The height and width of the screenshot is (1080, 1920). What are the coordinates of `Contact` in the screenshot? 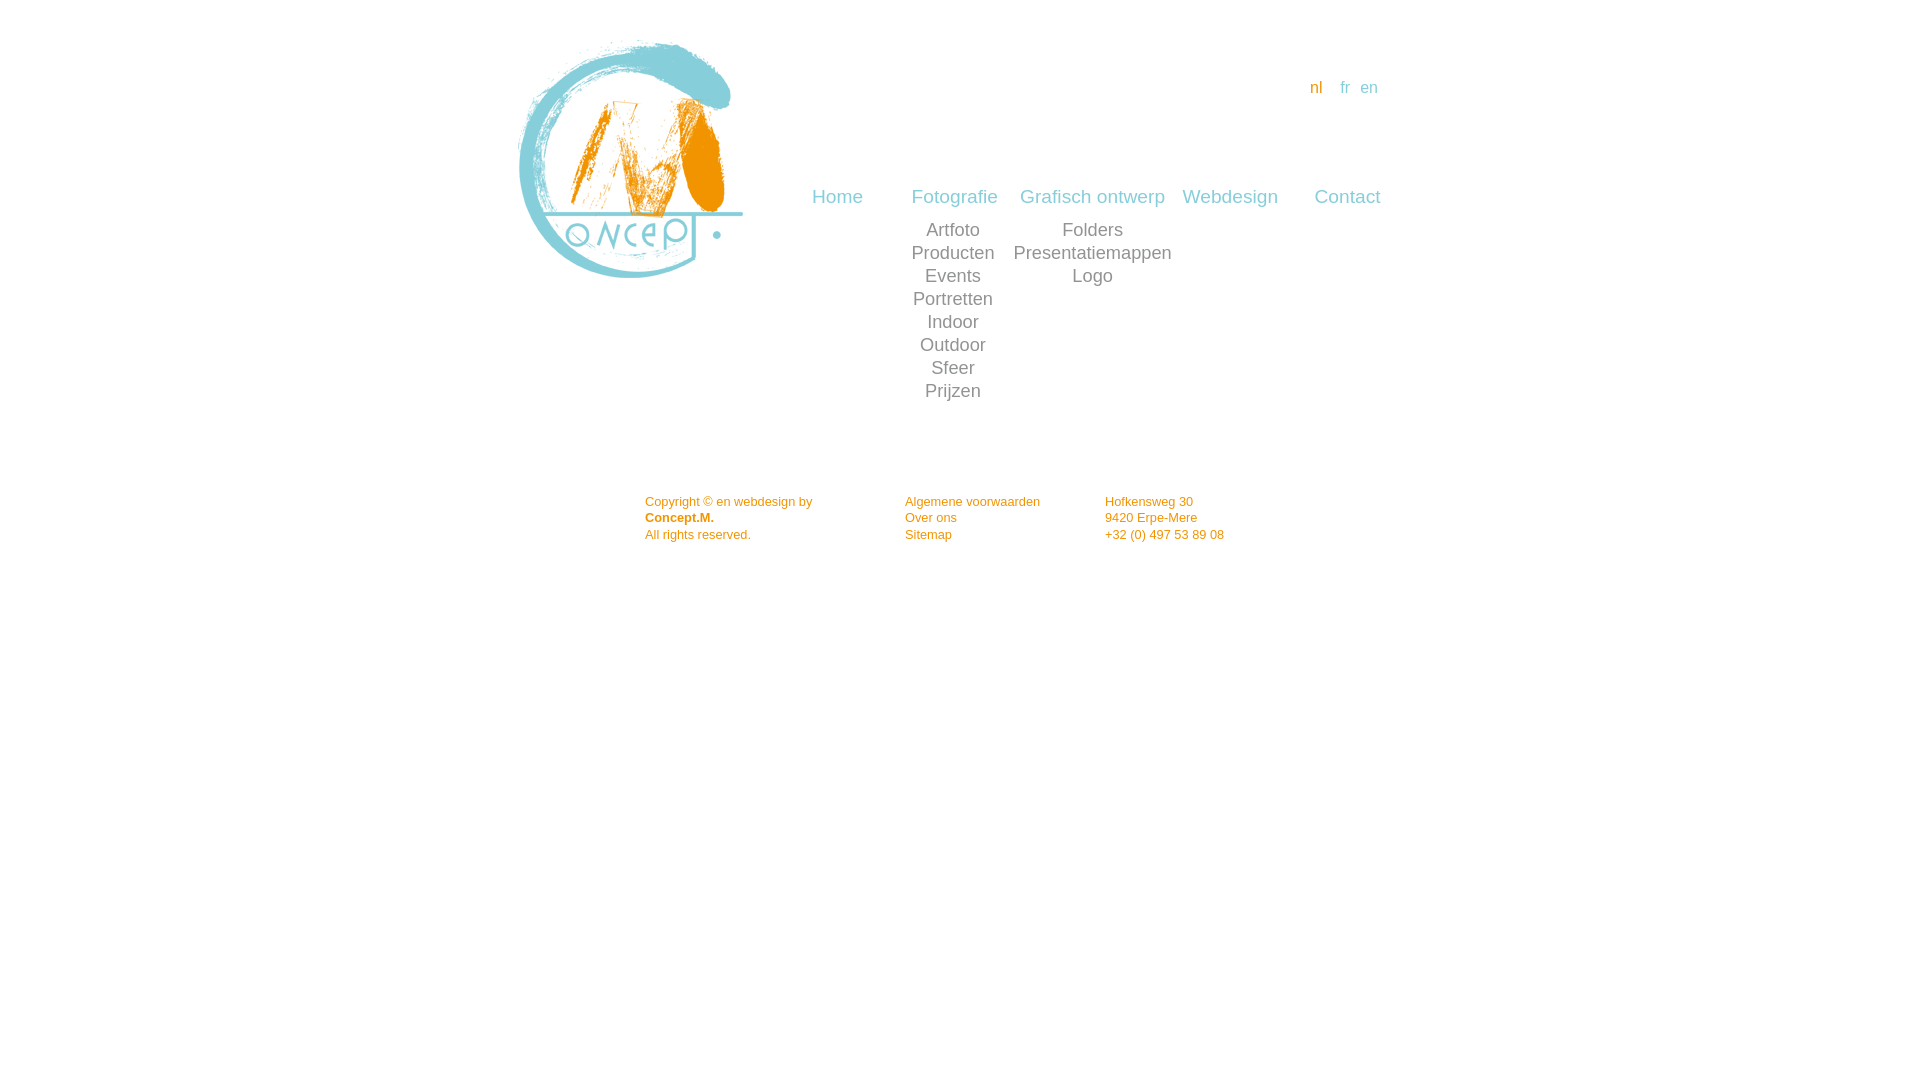 It's located at (1348, 196).